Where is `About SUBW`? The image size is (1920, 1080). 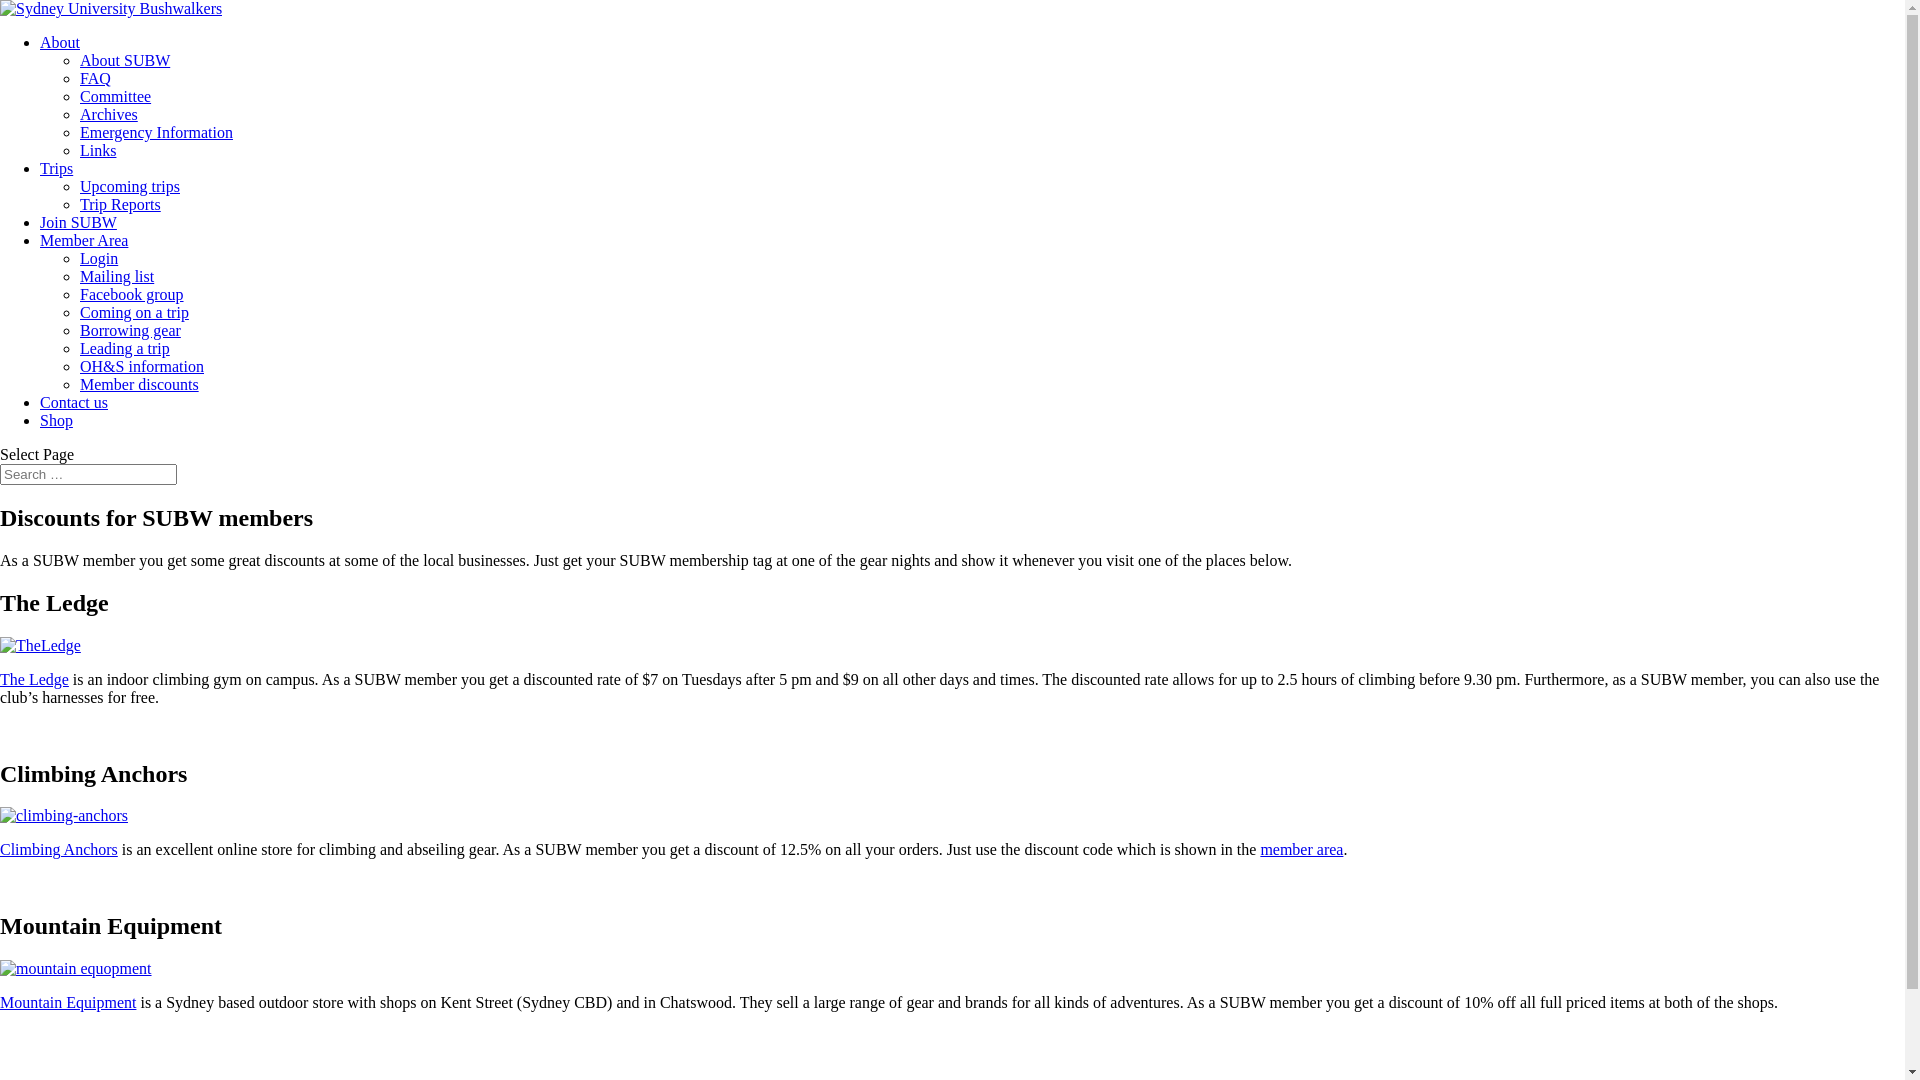 About SUBW is located at coordinates (125, 60).